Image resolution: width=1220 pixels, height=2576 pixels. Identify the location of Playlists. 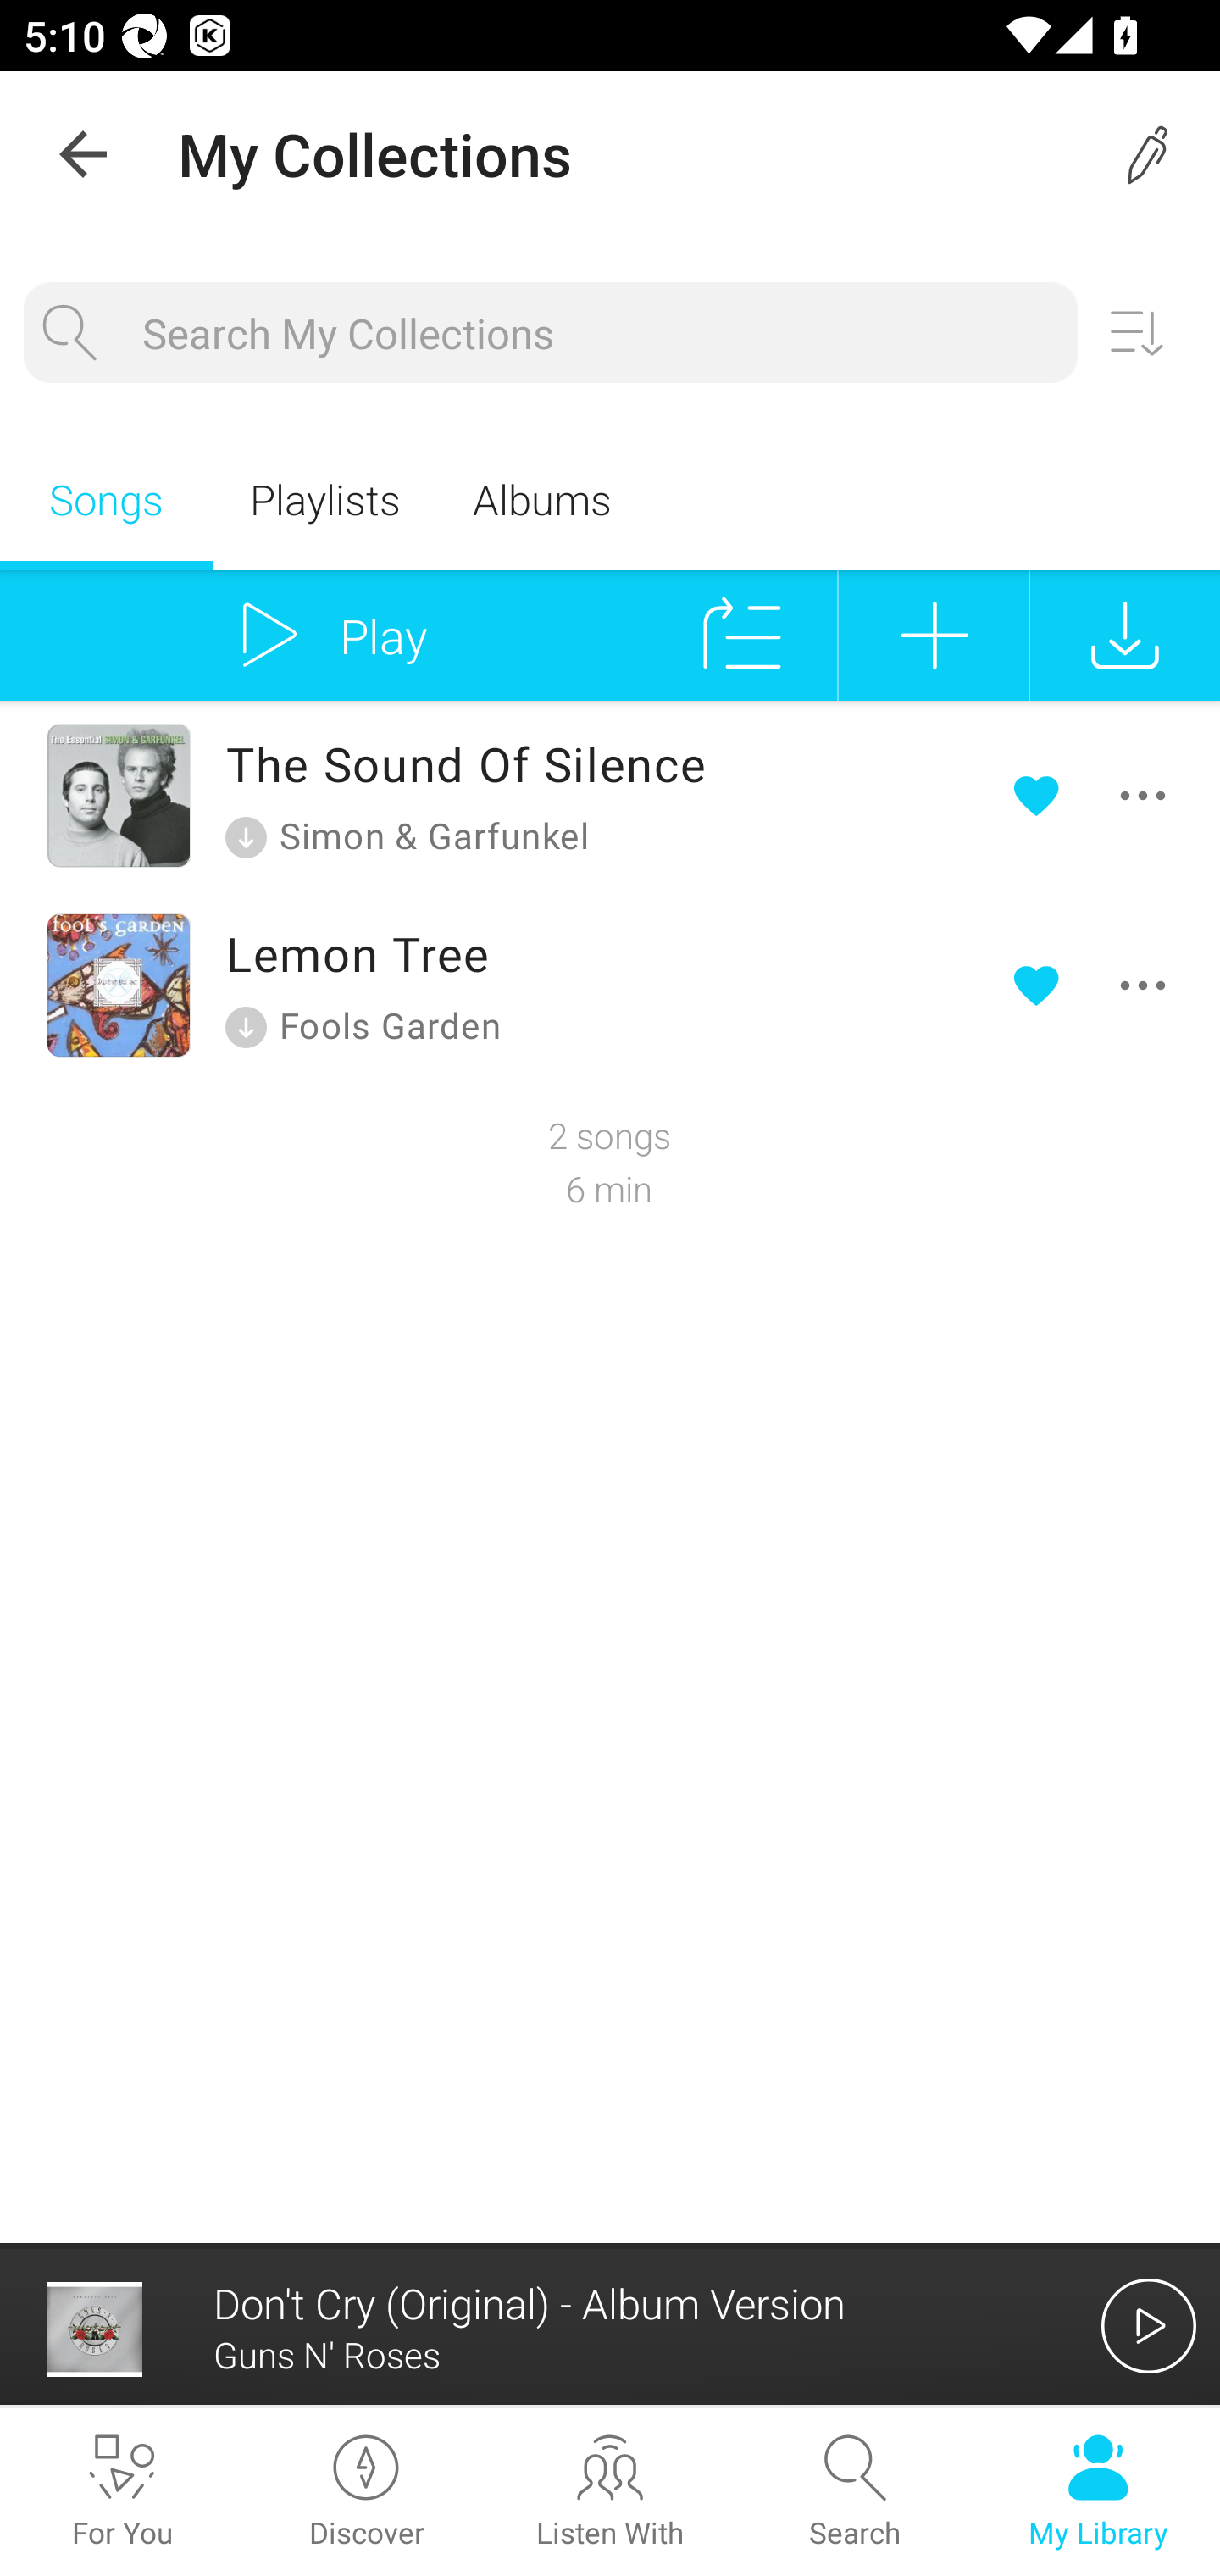
(324, 498).